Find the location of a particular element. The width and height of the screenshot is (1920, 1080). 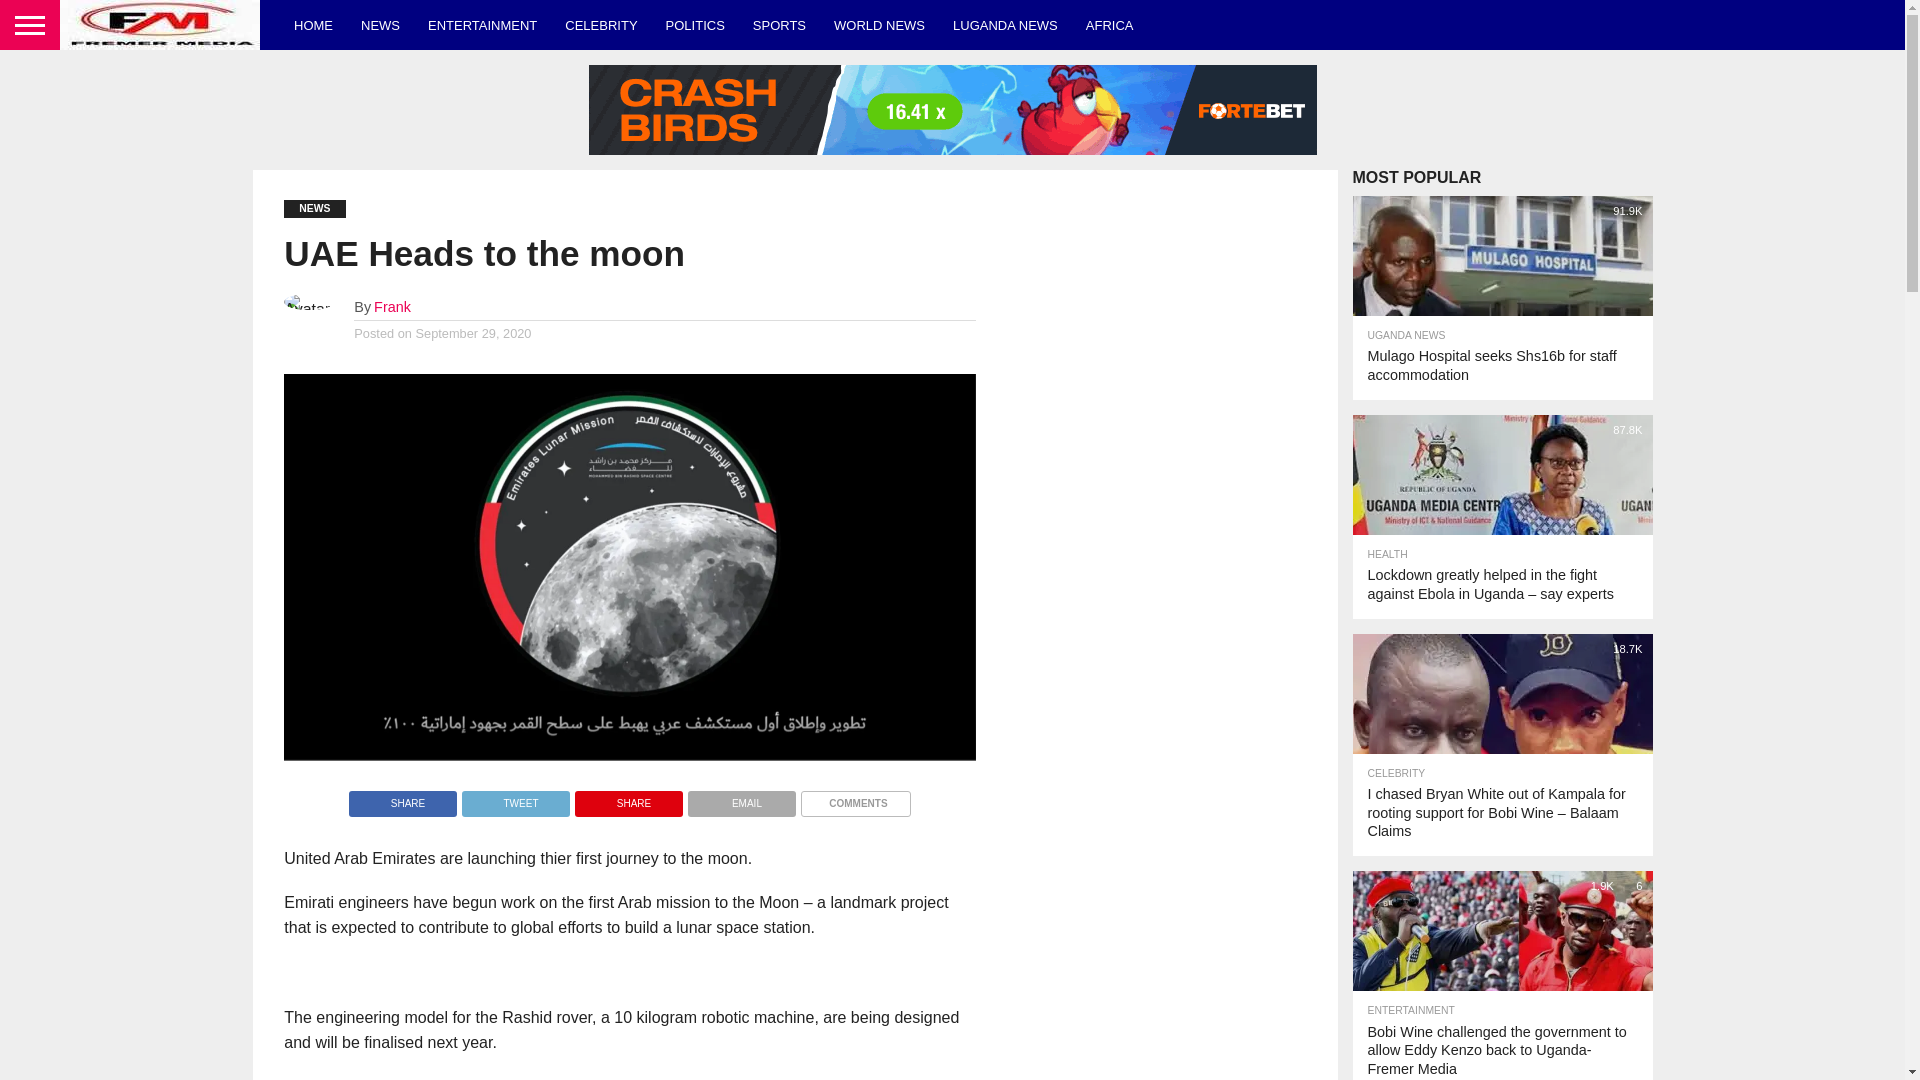

Pin This Post is located at coordinates (628, 798).